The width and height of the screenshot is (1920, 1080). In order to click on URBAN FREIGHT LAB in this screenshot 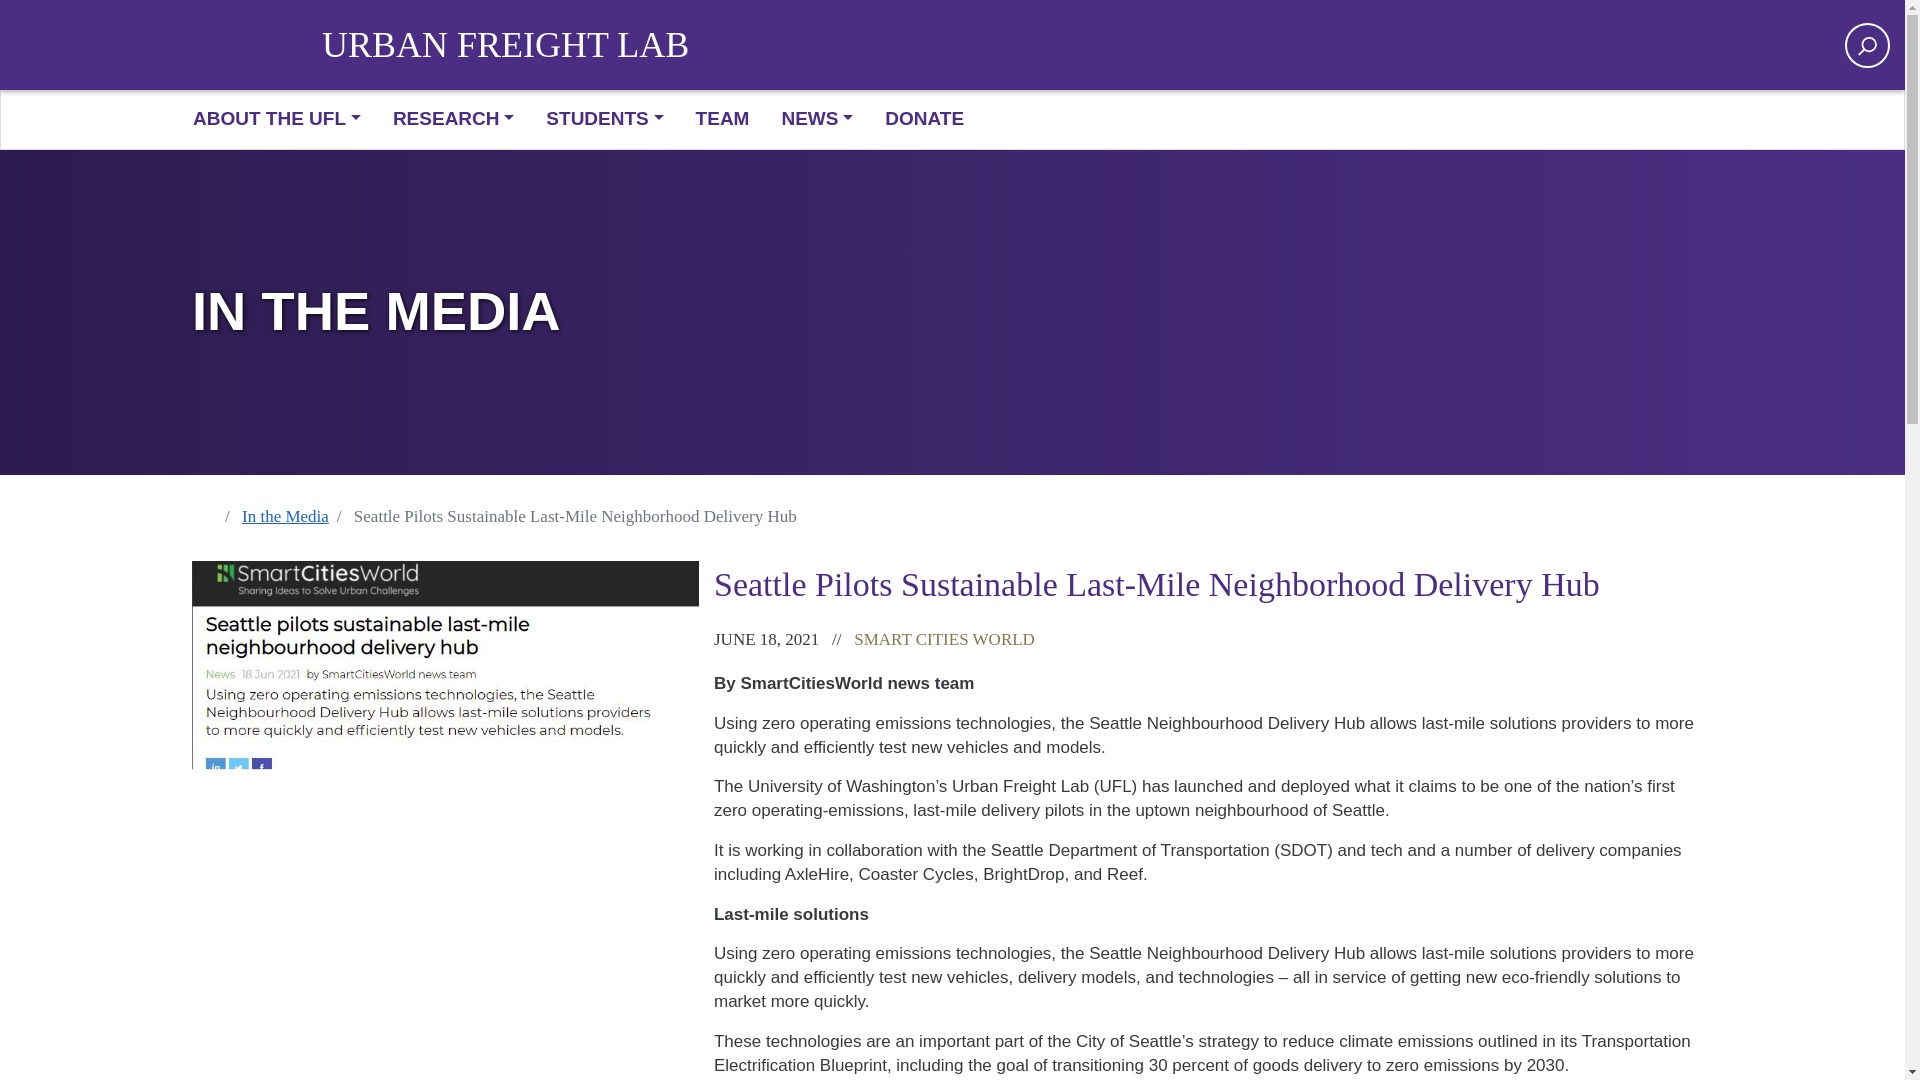, I will do `click(506, 45)`.